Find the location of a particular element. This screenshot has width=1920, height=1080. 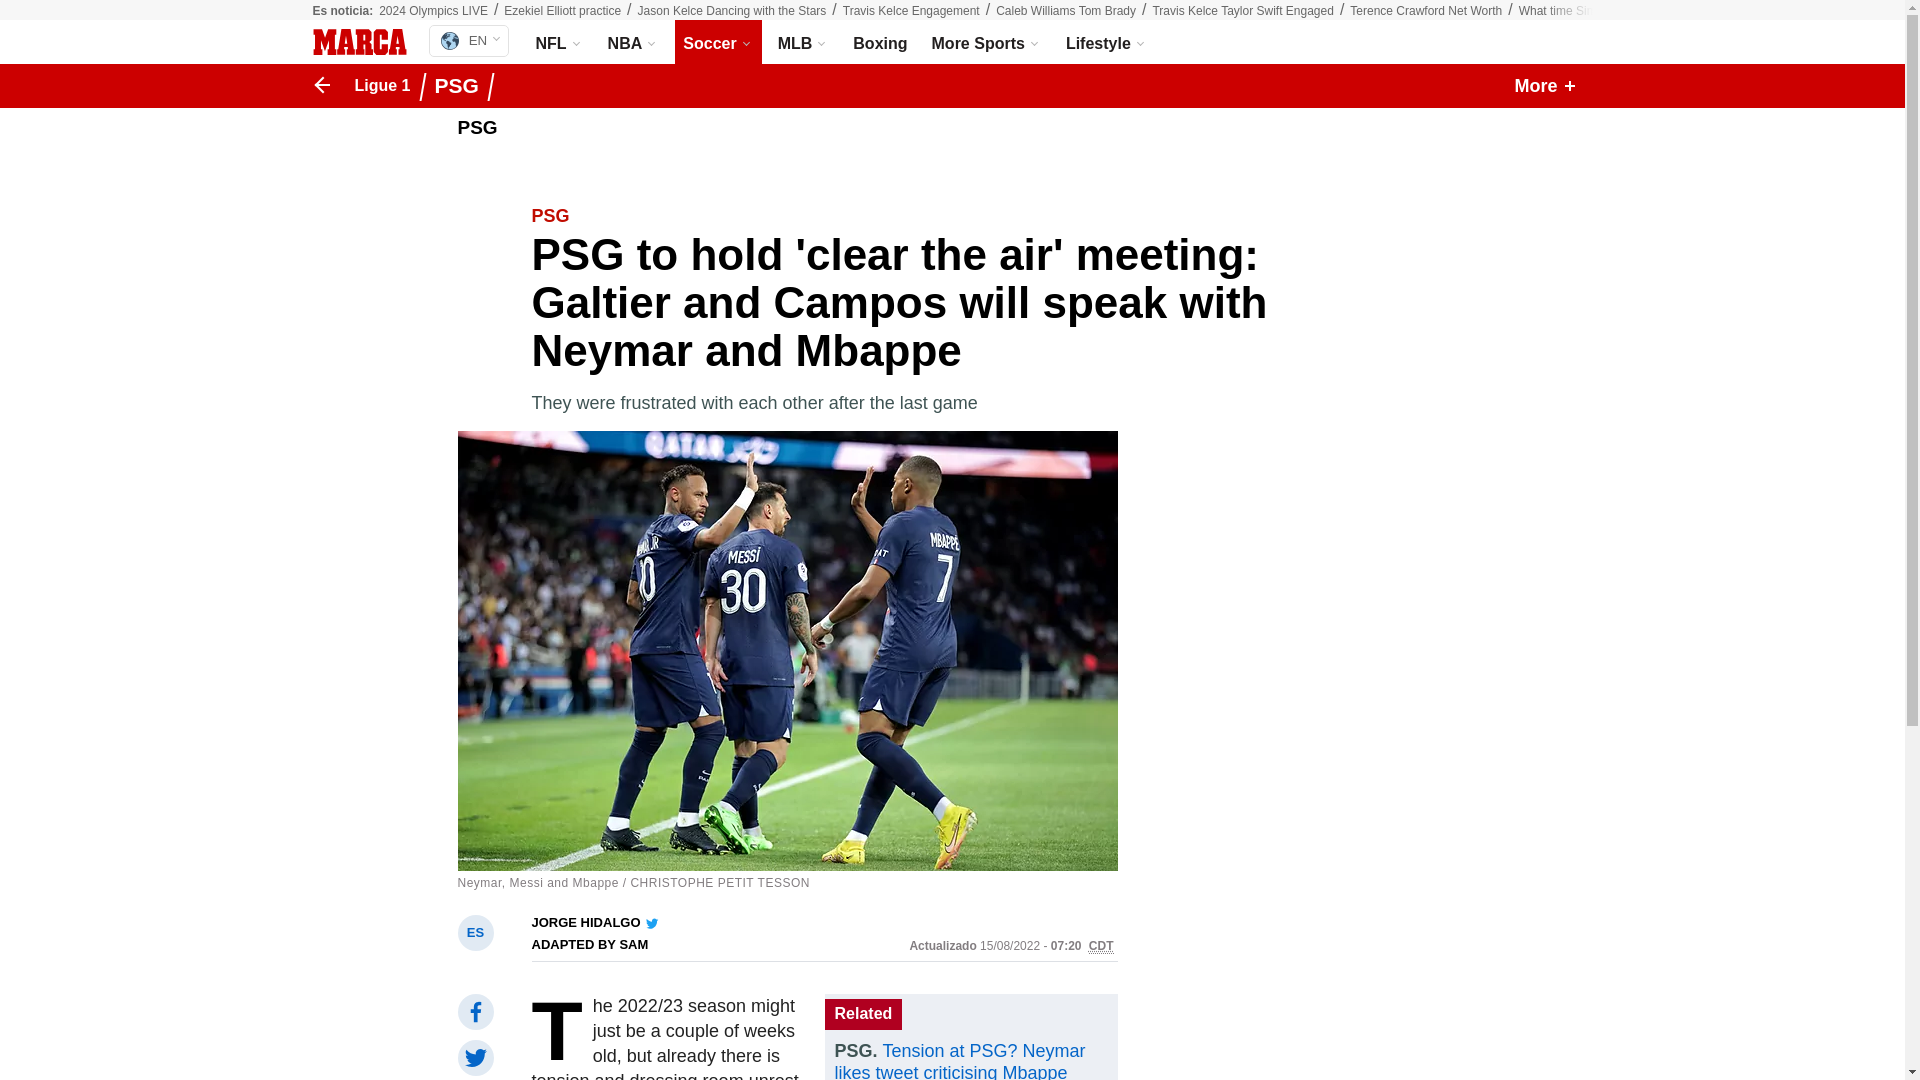

Central Daylight Time is located at coordinates (1100, 946).